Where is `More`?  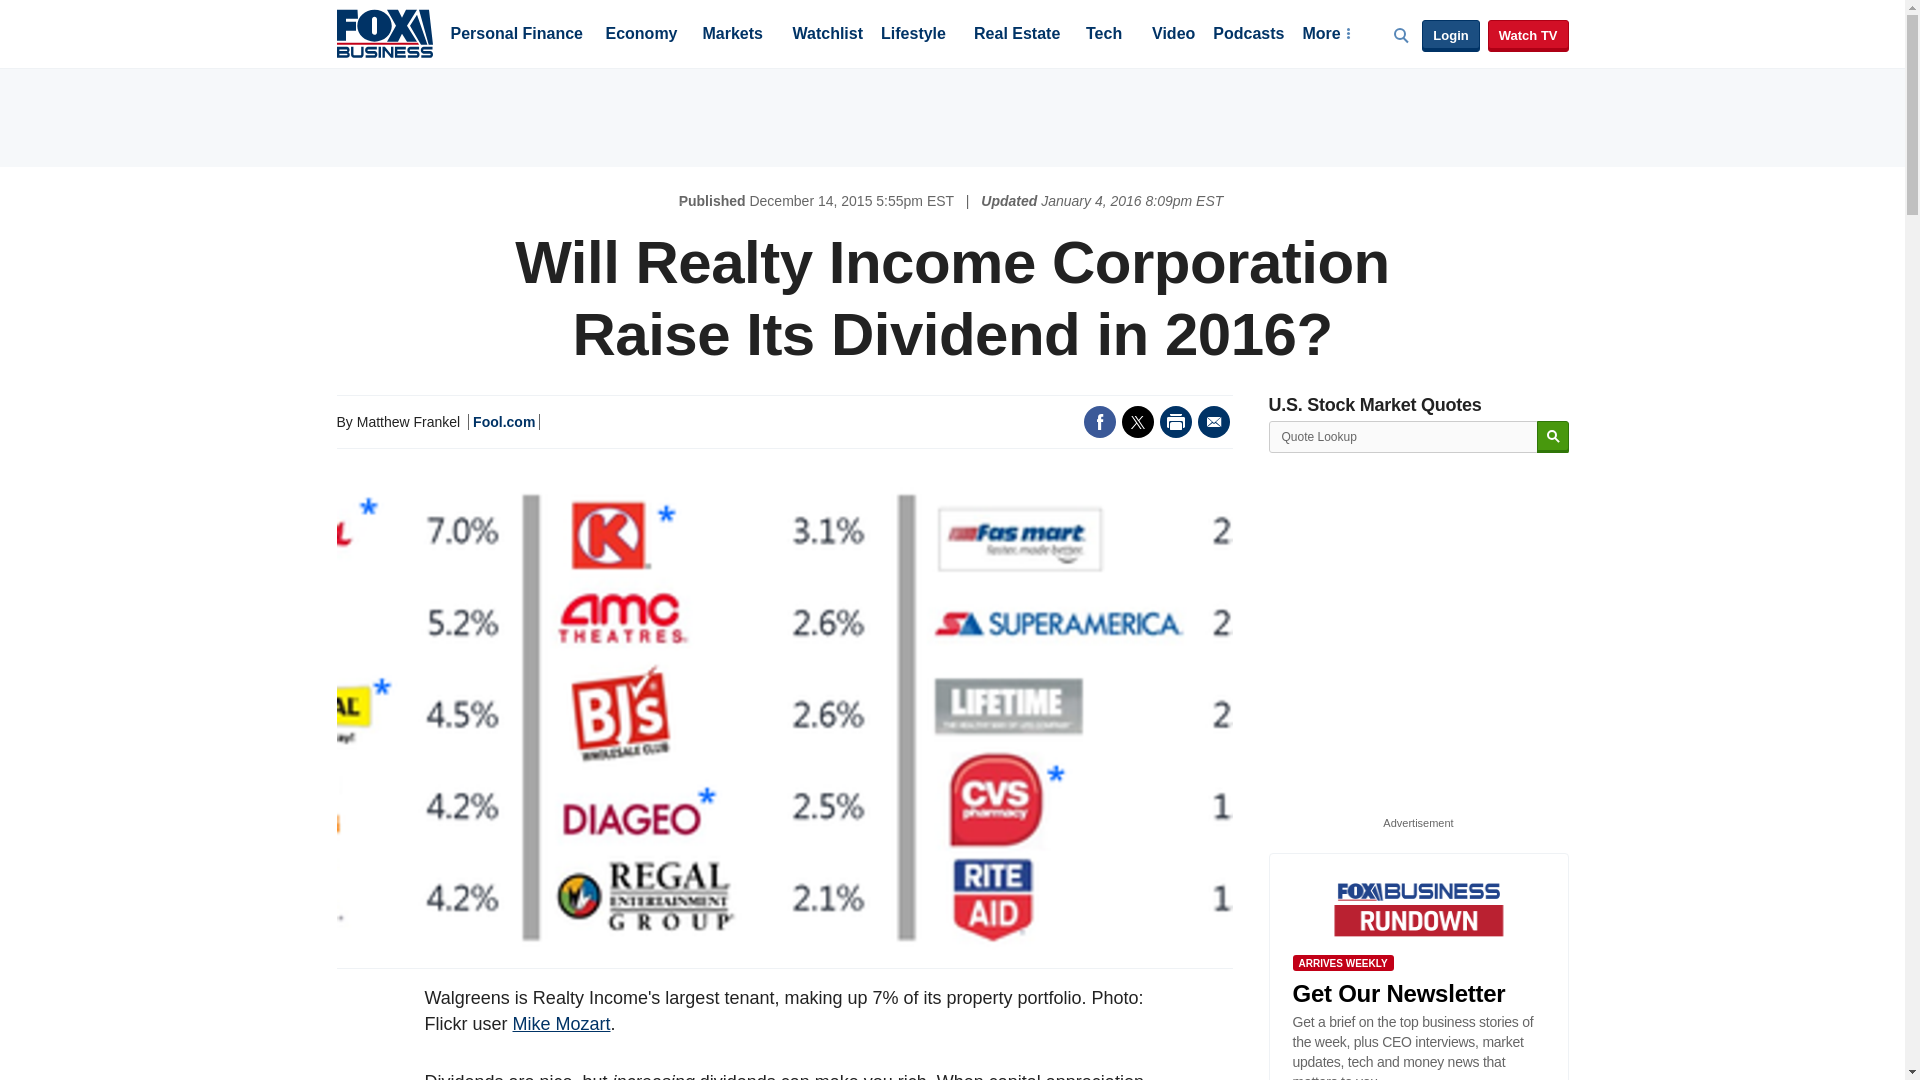 More is located at coordinates (1325, 35).